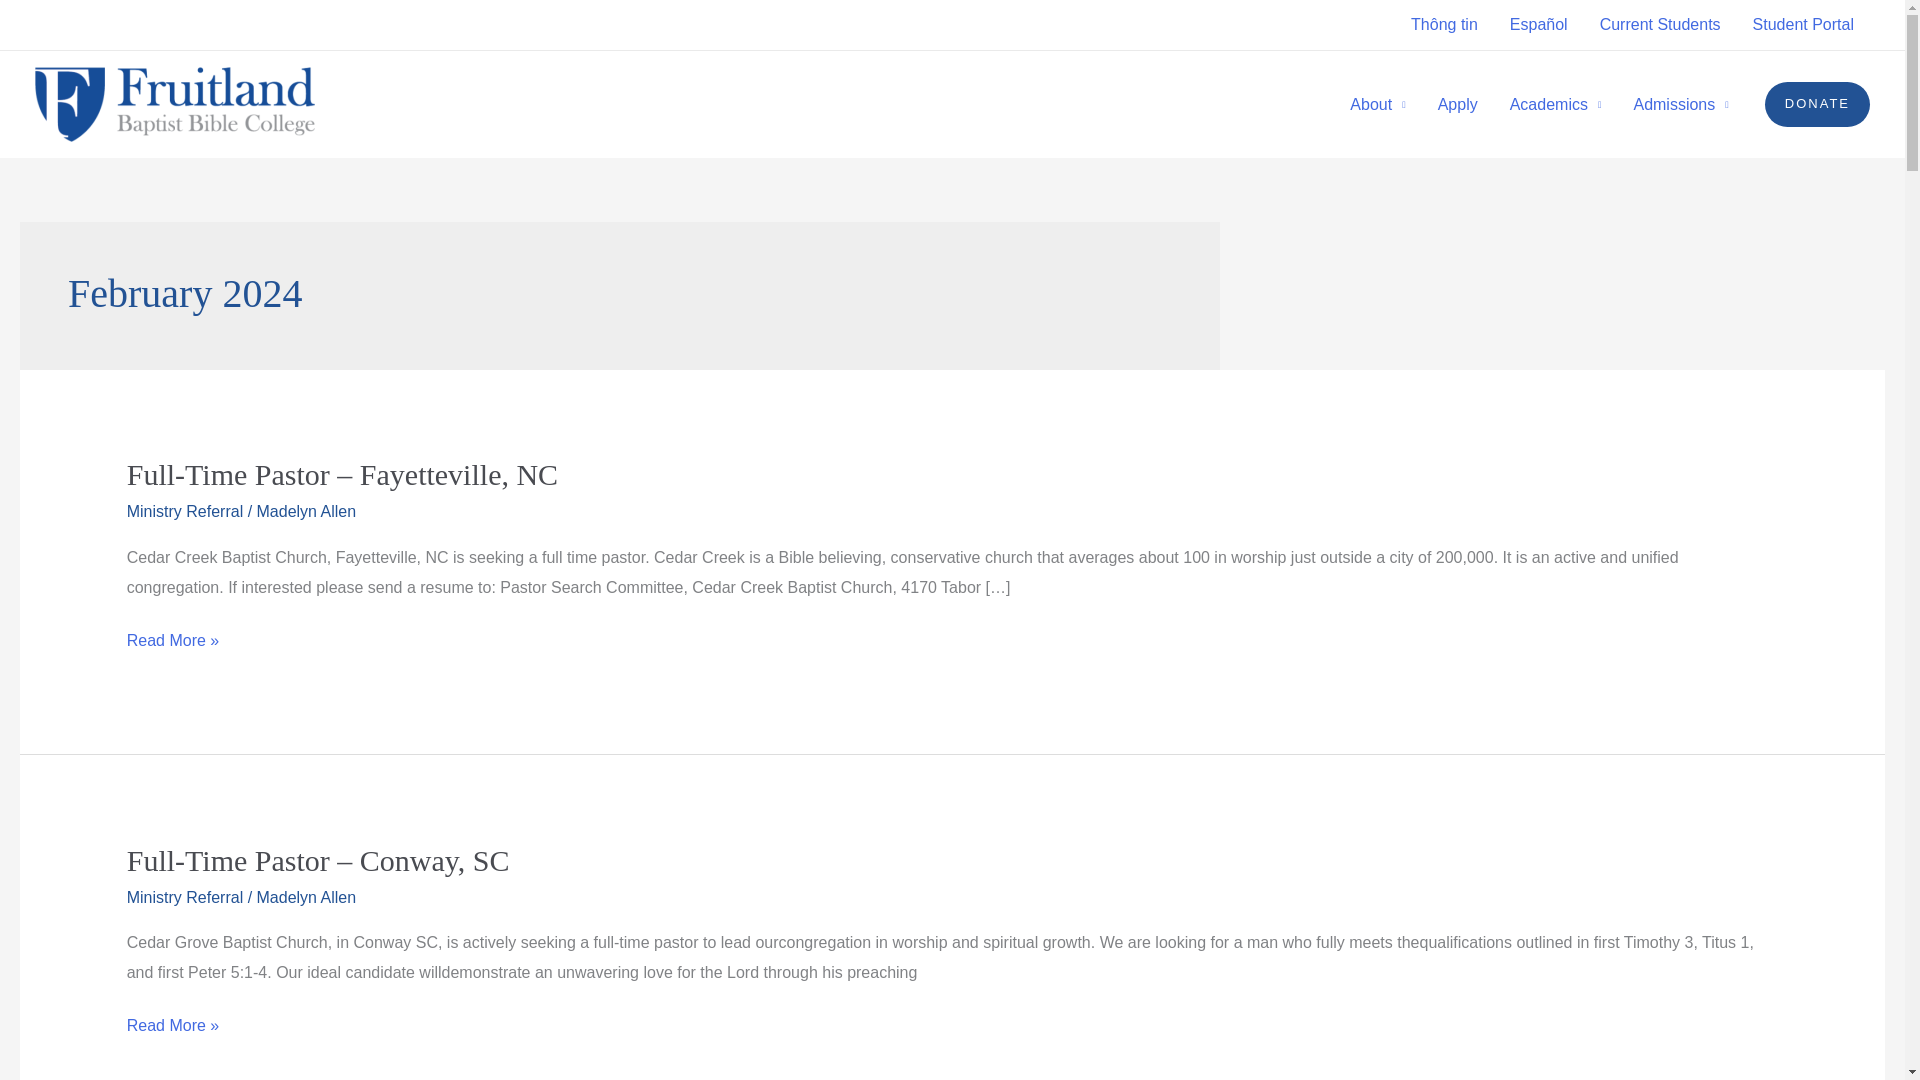 Image resolution: width=1920 pixels, height=1080 pixels. I want to click on Student Portal, so click(1804, 24).